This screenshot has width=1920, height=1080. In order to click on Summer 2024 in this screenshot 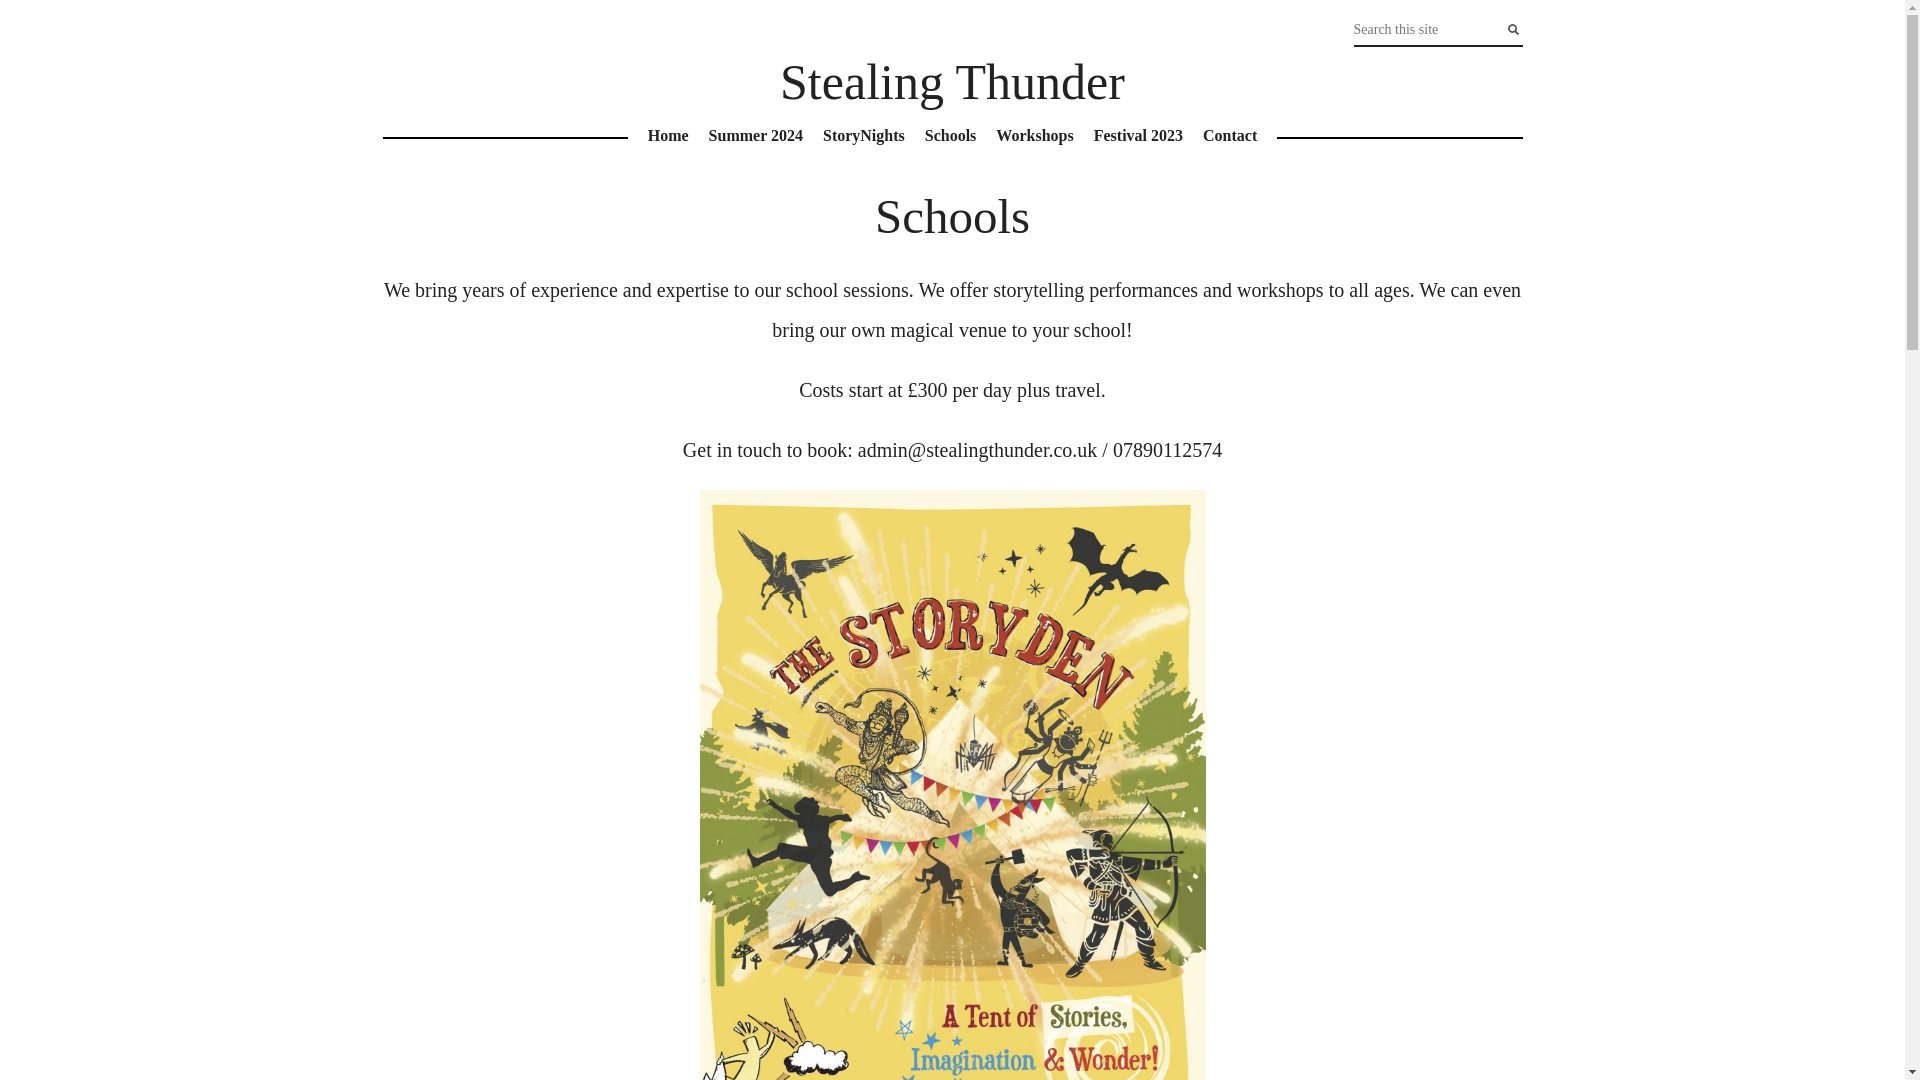, I will do `click(755, 136)`.